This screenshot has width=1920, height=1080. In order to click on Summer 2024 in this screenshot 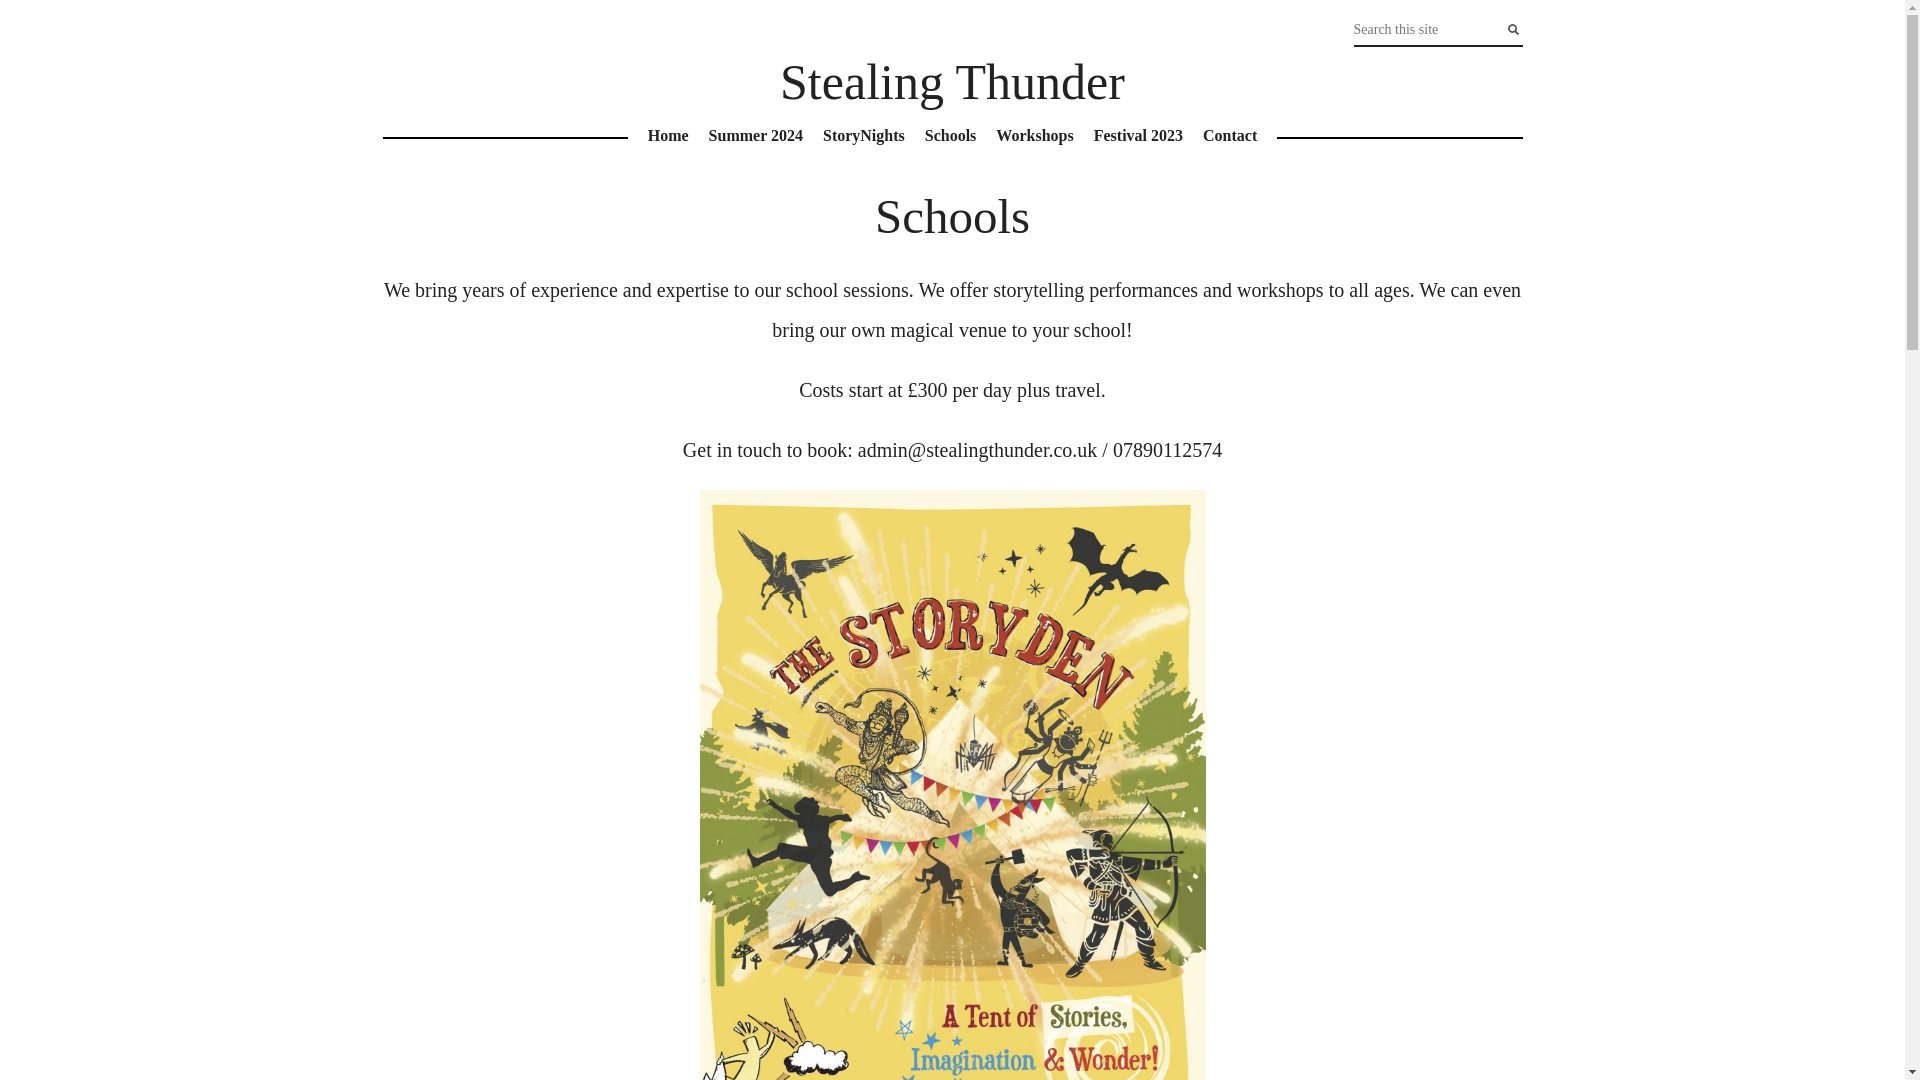, I will do `click(755, 136)`.